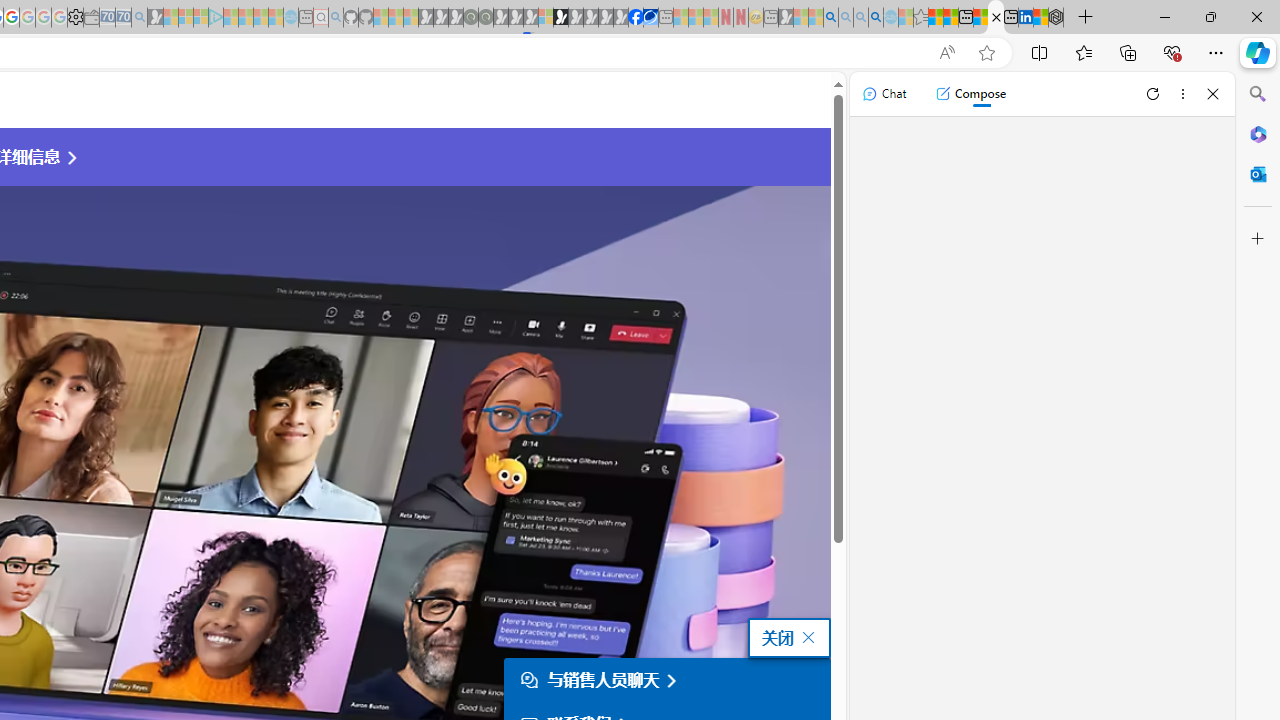 Image resolution: width=1280 pixels, height=720 pixels. What do you see at coordinates (650, 18) in the screenshot?
I see `AQI & Health | AirNow.gov` at bounding box center [650, 18].